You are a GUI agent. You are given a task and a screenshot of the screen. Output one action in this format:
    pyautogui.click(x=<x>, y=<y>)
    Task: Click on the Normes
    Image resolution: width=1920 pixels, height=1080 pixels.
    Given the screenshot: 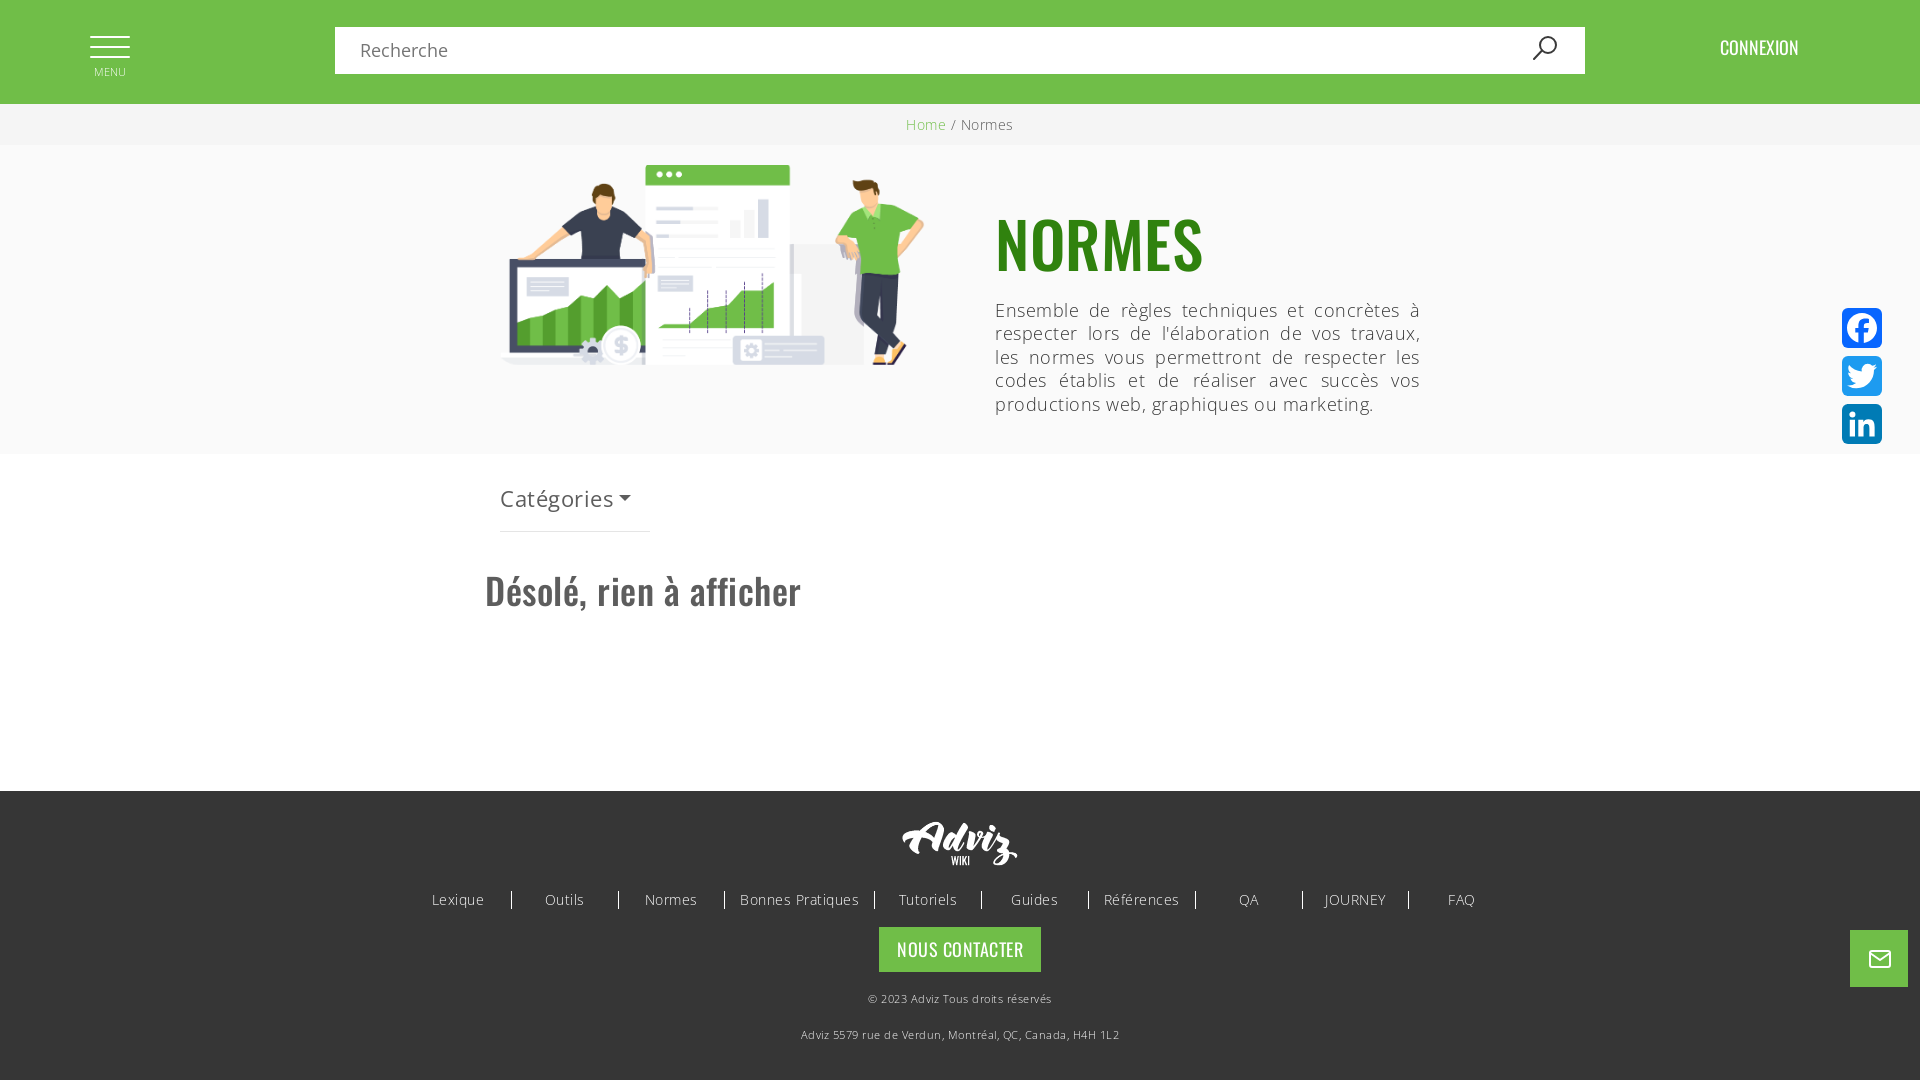 What is the action you would take?
    pyautogui.click(x=672, y=900)
    